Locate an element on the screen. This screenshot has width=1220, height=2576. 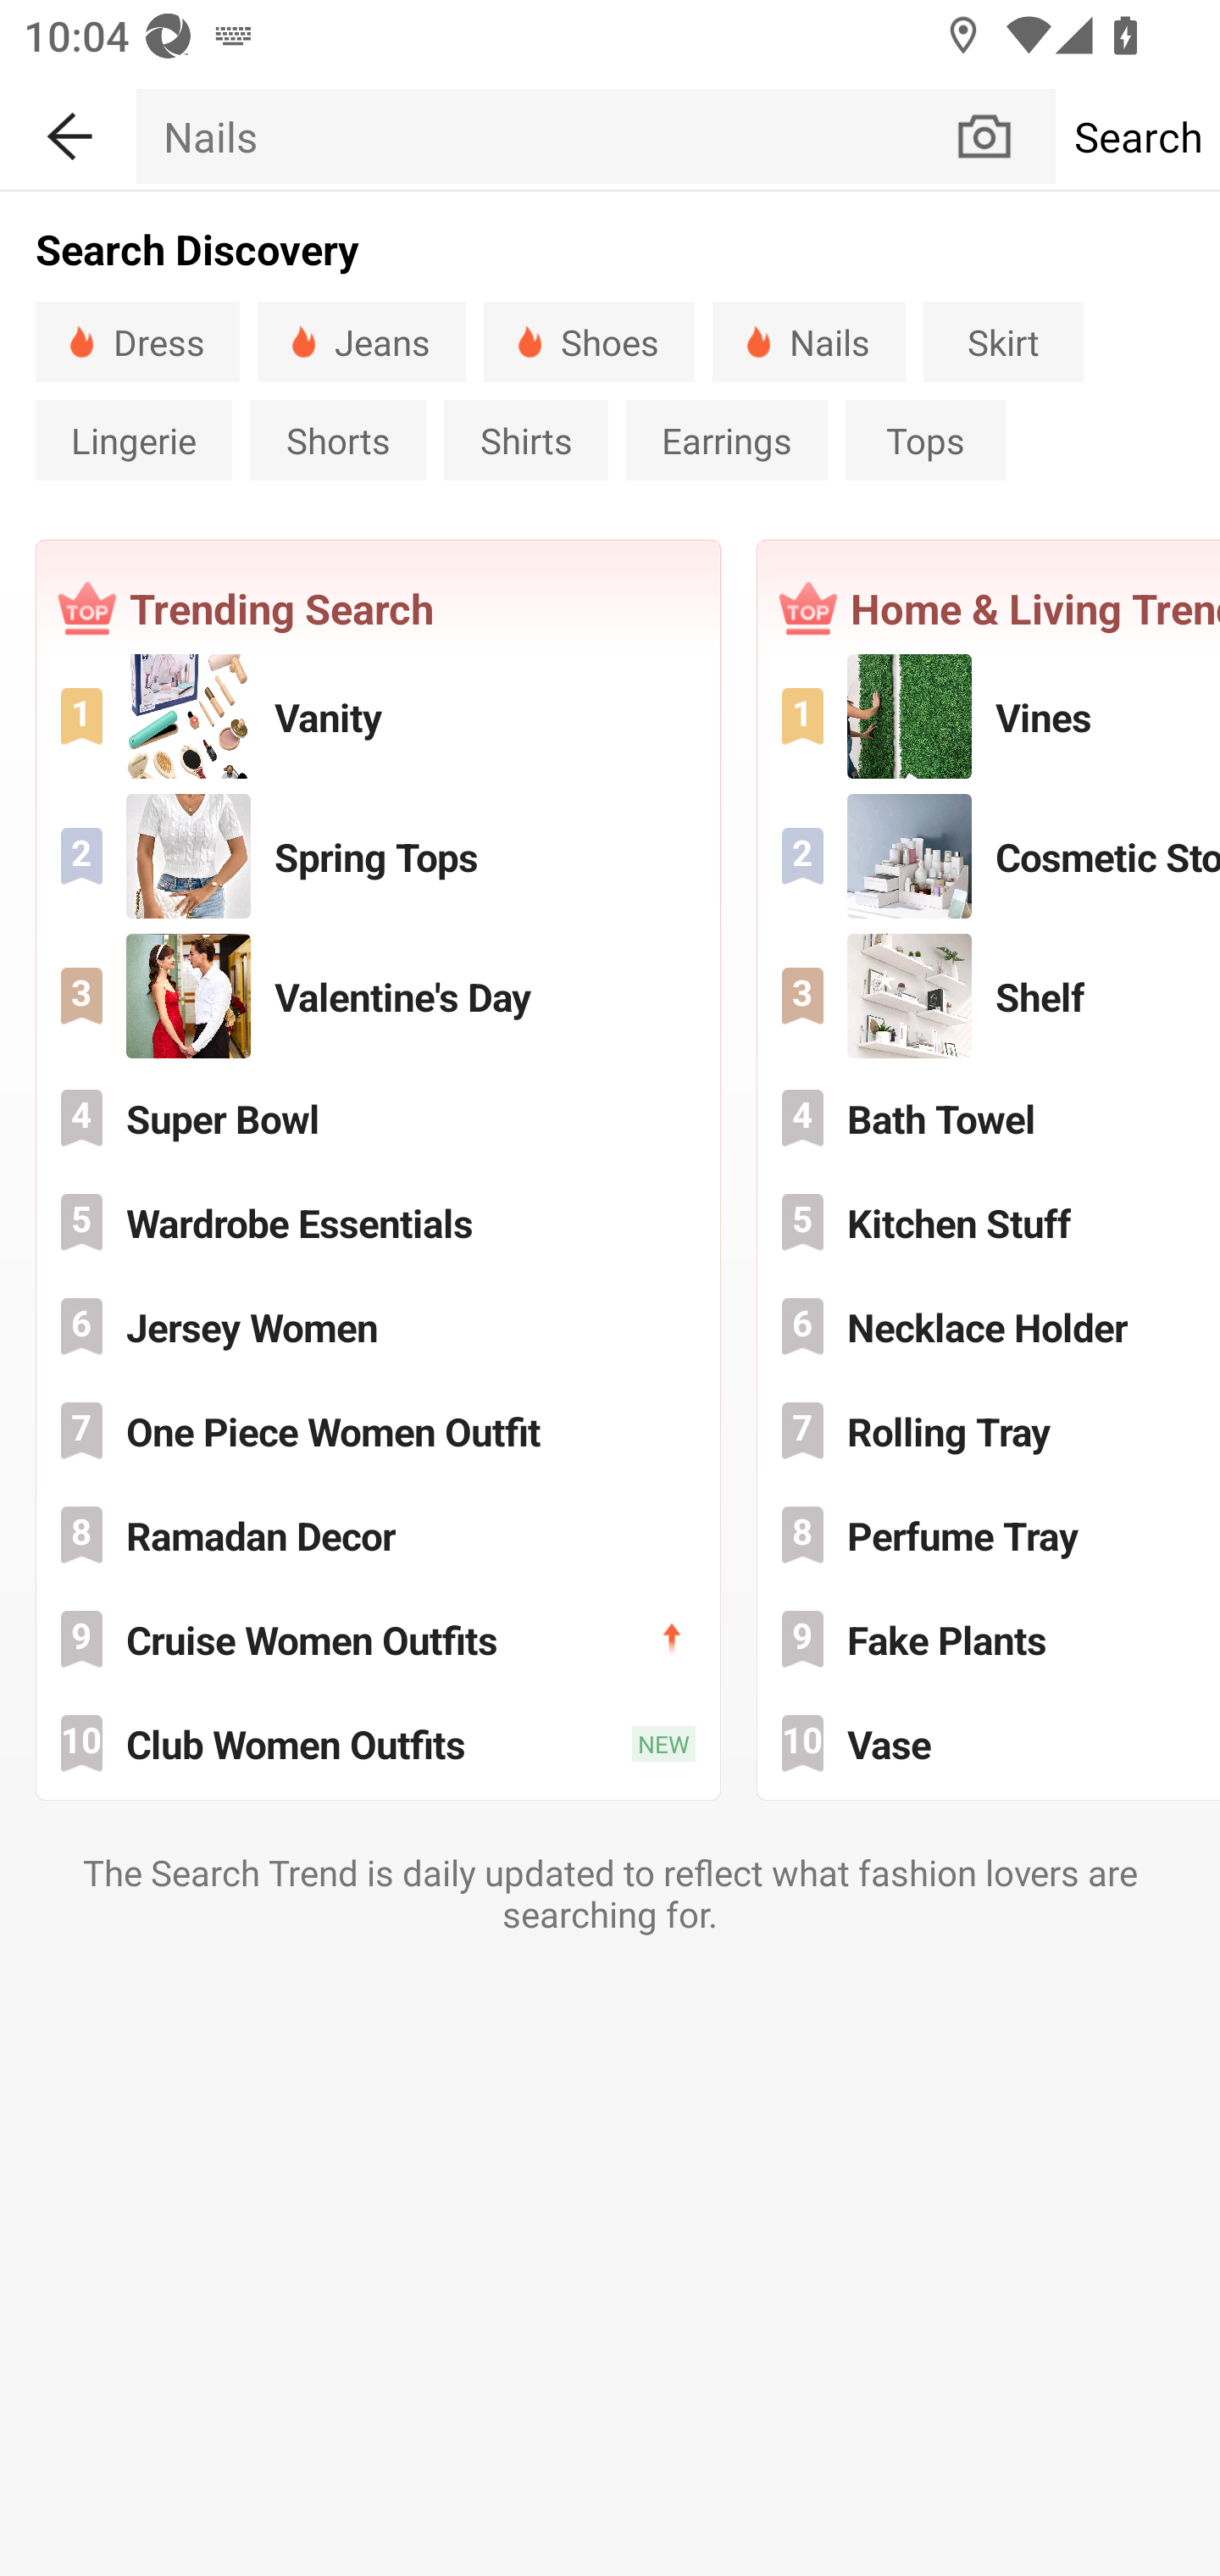
One Piece Women Outfit 7 One Piece Women Outfit is located at coordinates (378, 1430).